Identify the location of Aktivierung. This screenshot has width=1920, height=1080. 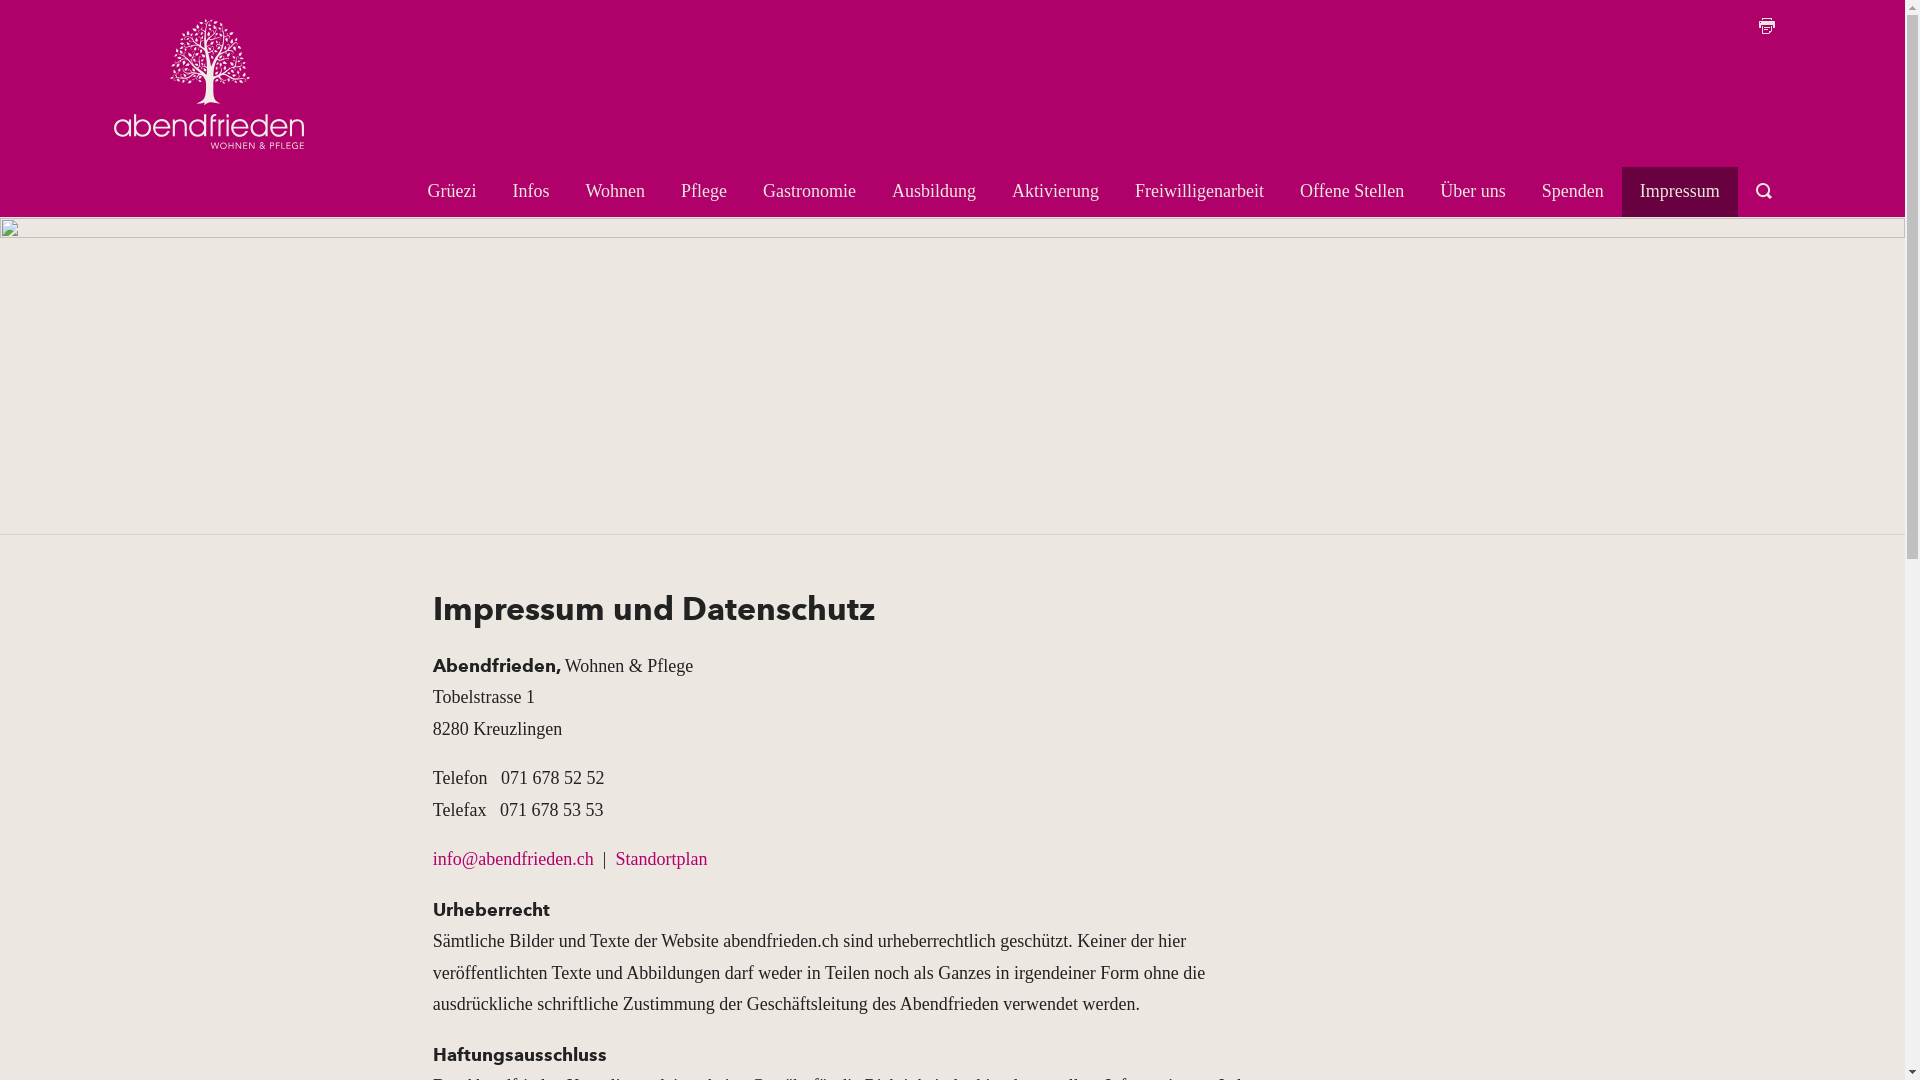
(1056, 192).